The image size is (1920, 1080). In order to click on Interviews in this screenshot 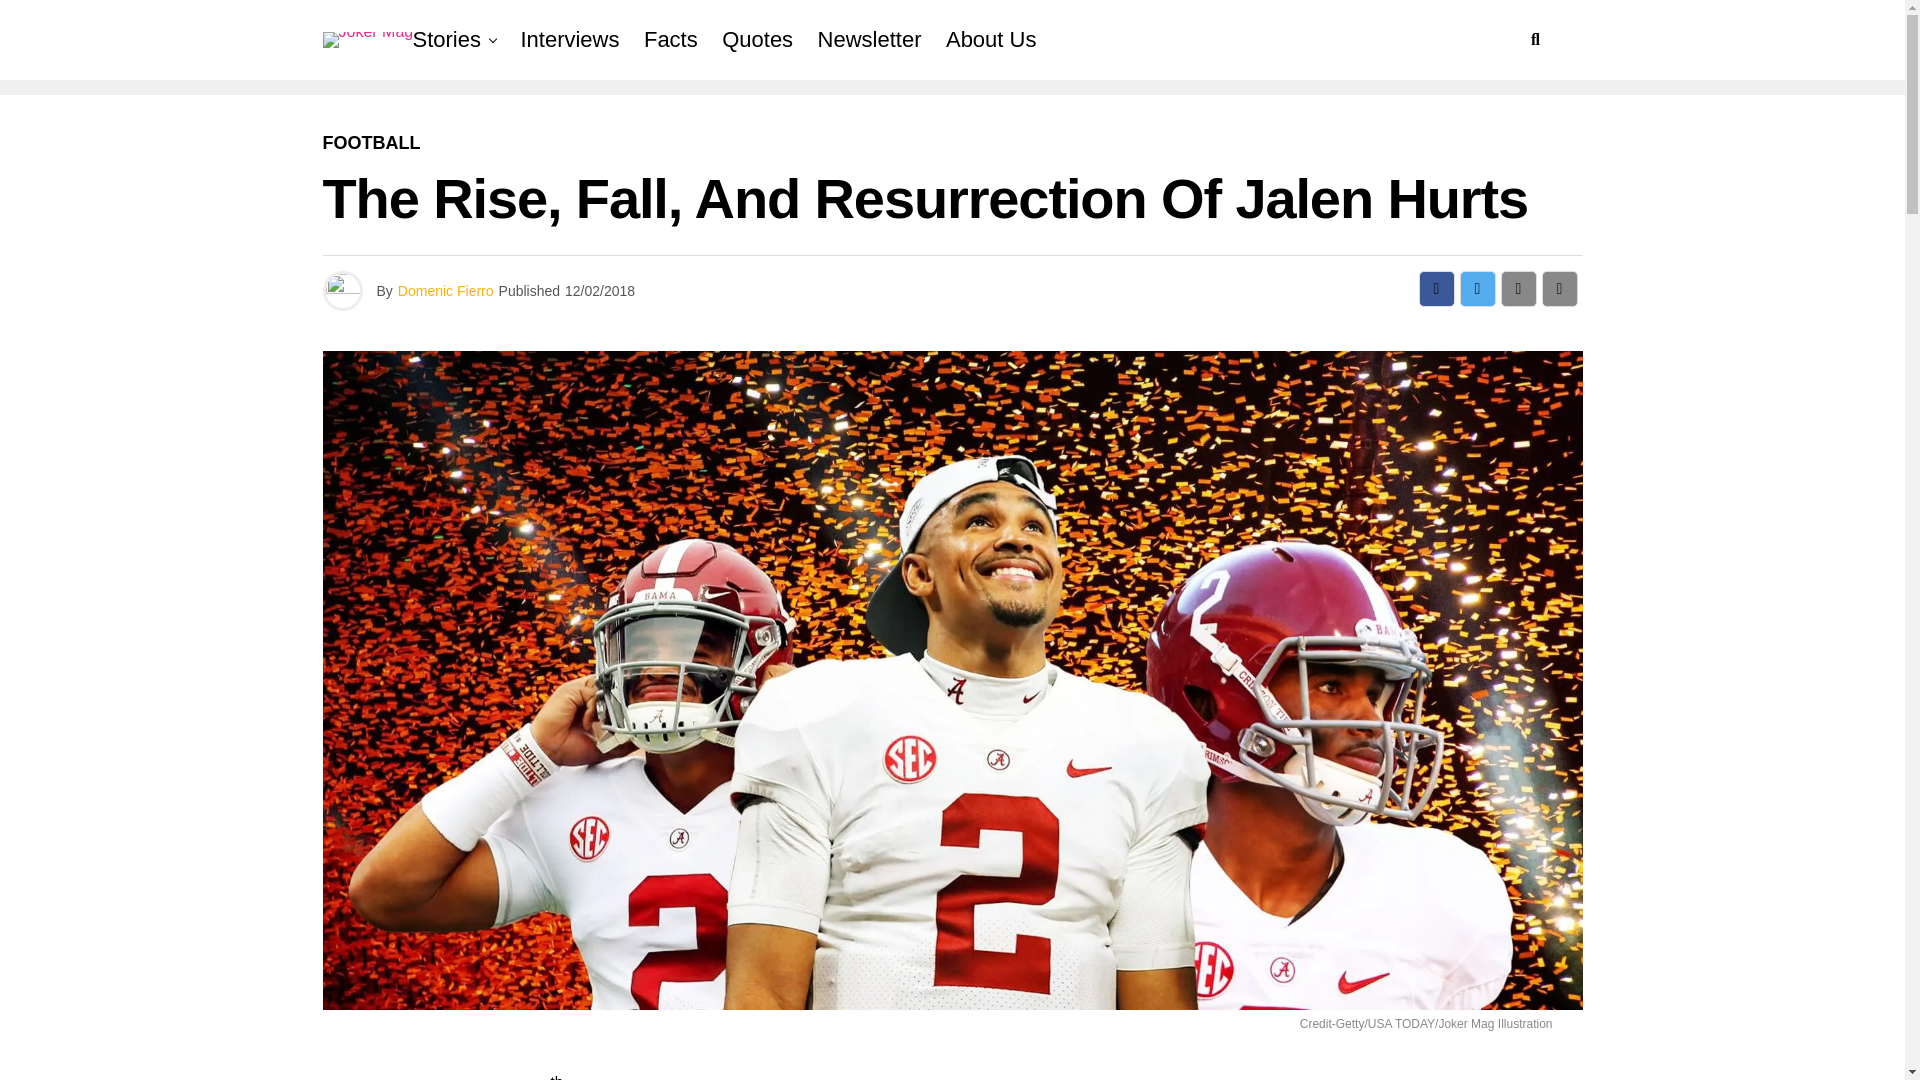, I will do `click(570, 40)`.